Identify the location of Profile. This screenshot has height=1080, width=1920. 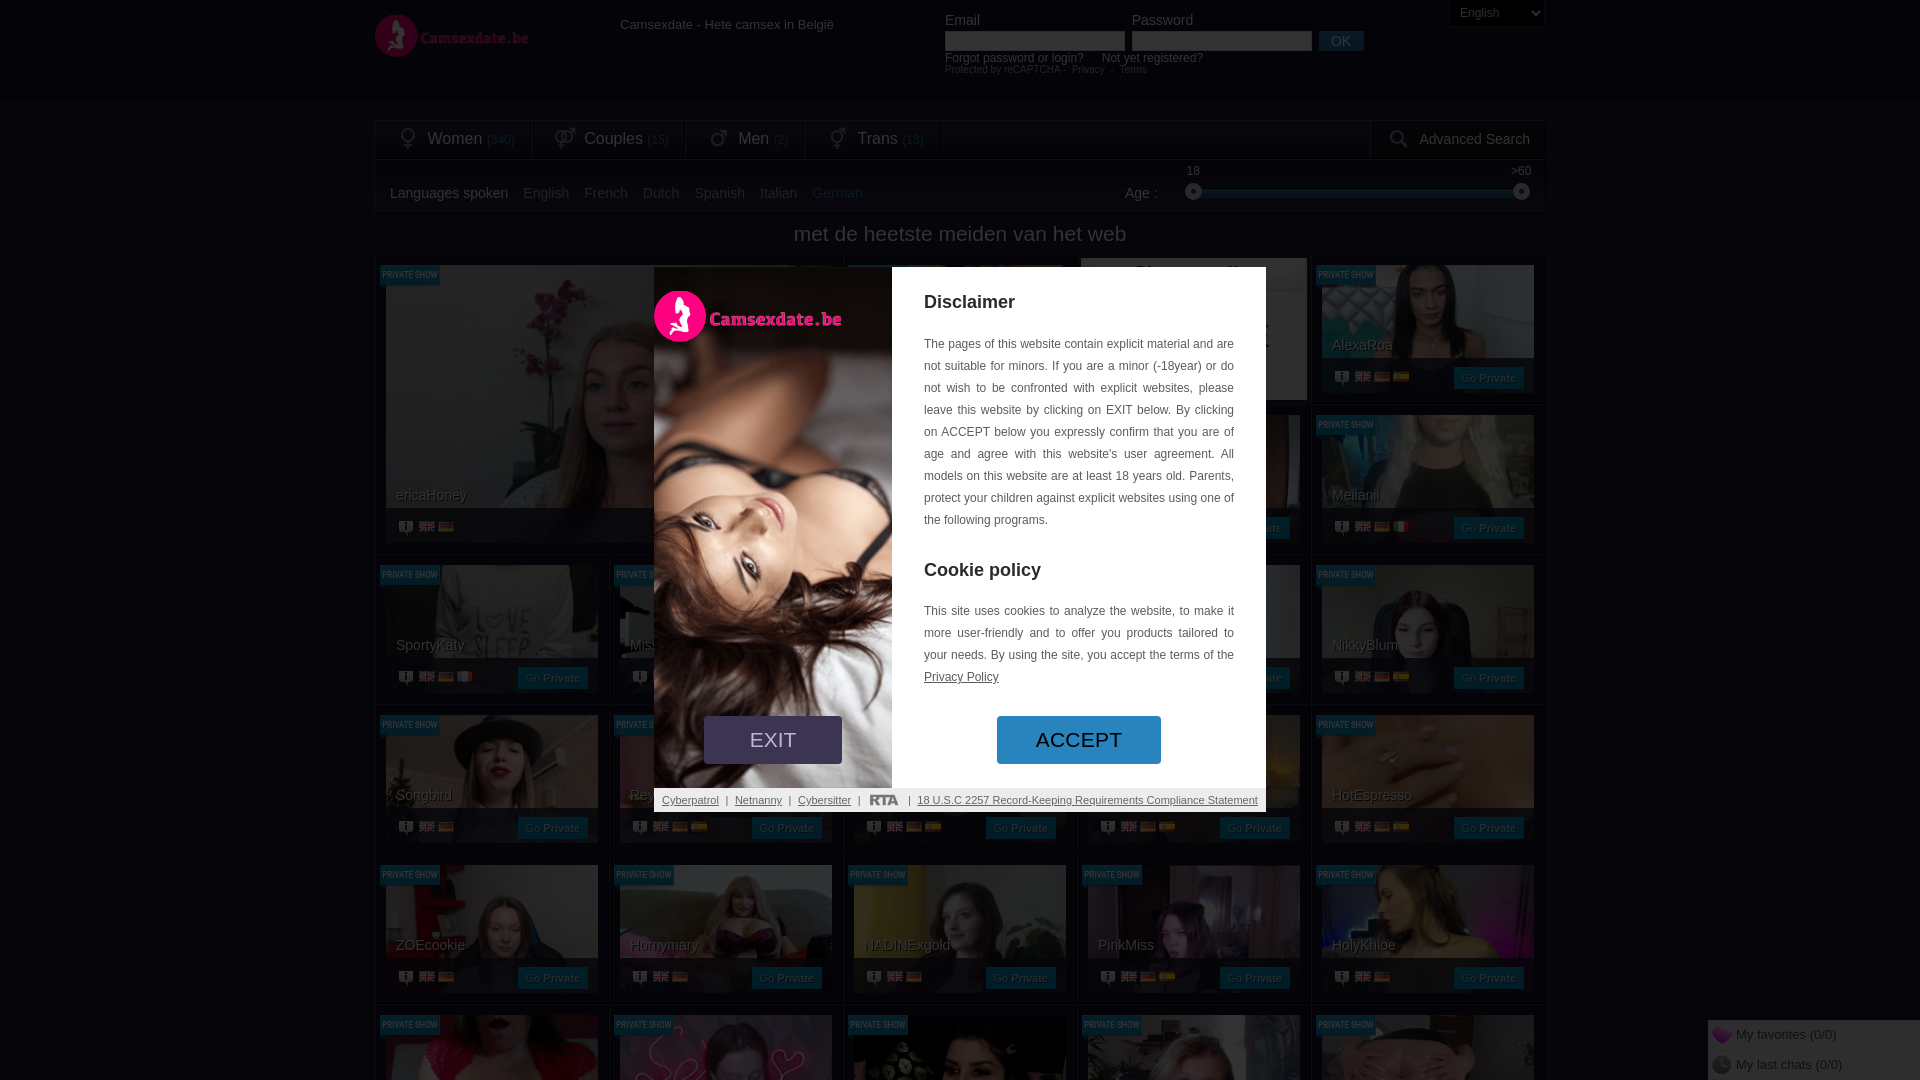
(876, 378).